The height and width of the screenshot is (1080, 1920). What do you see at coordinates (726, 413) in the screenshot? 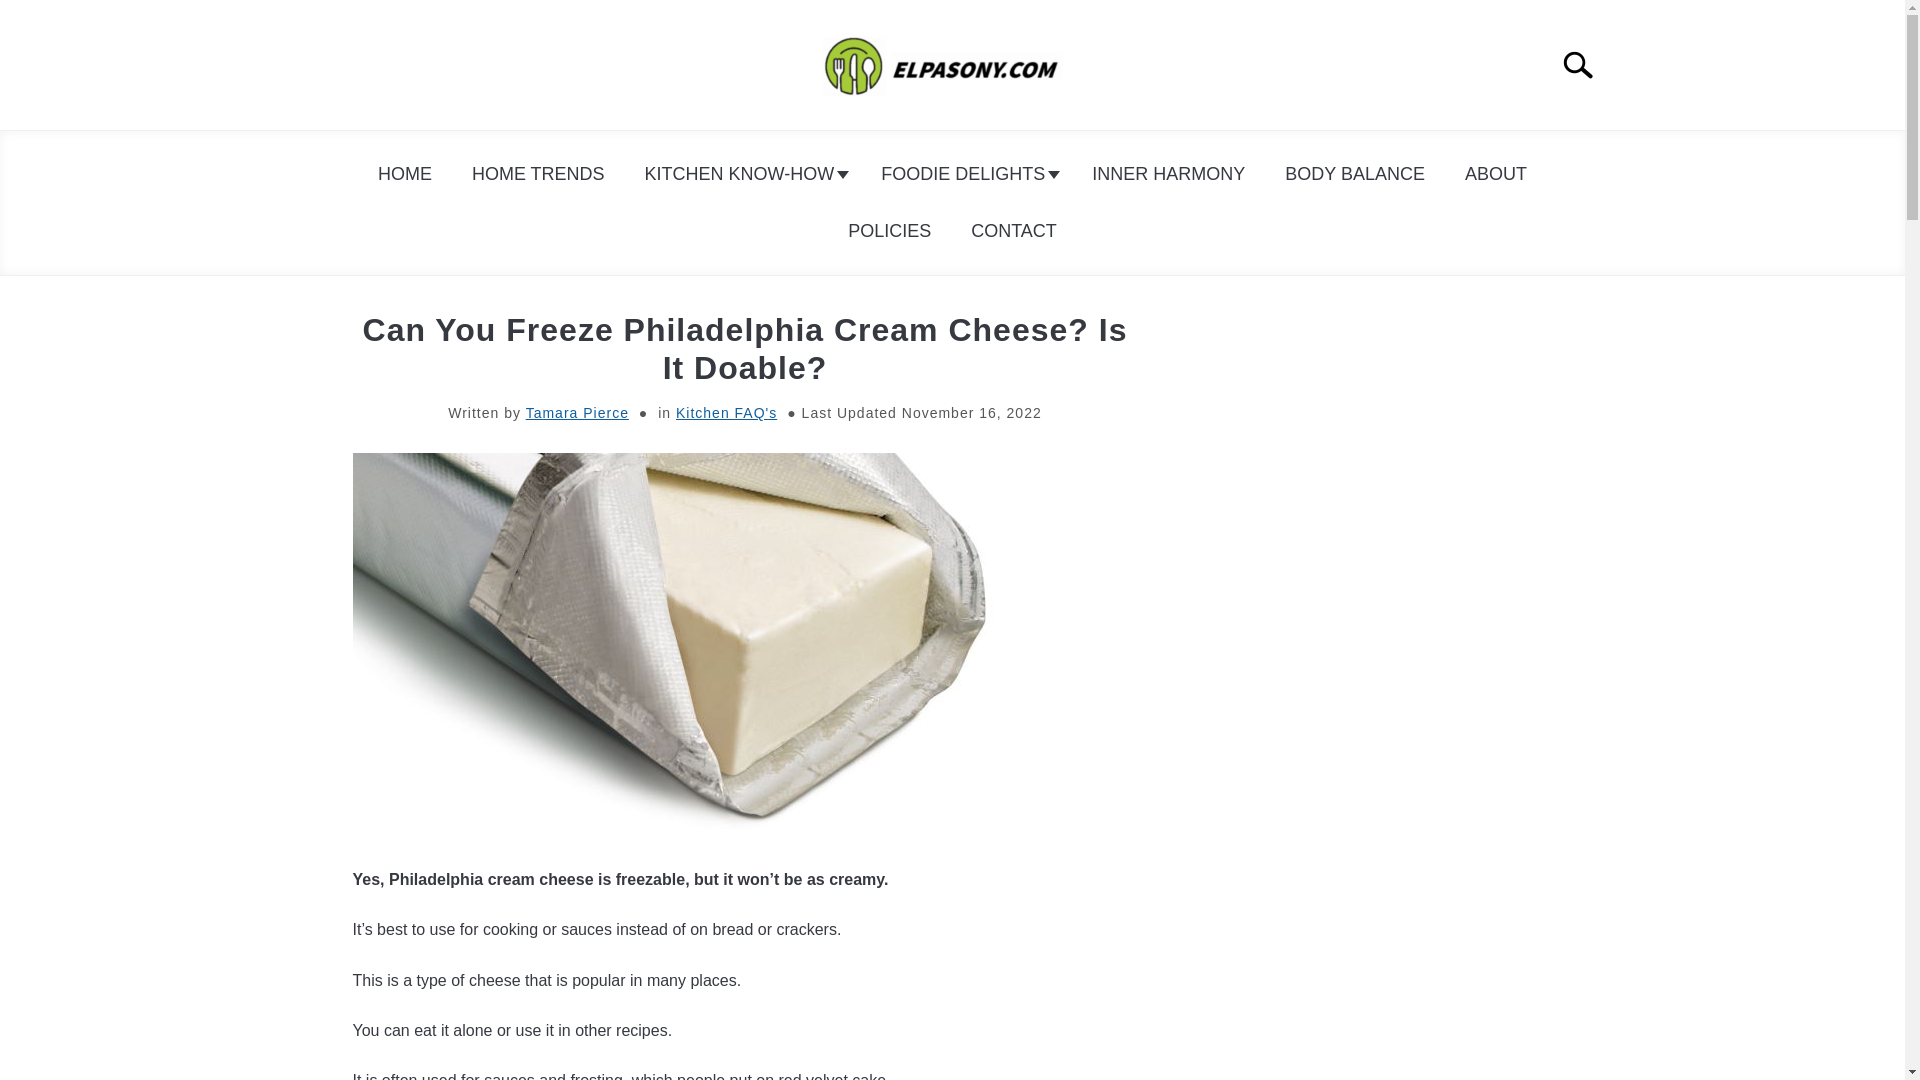
I see `Kitchen FAQ's` at bounding box center [726, 413].